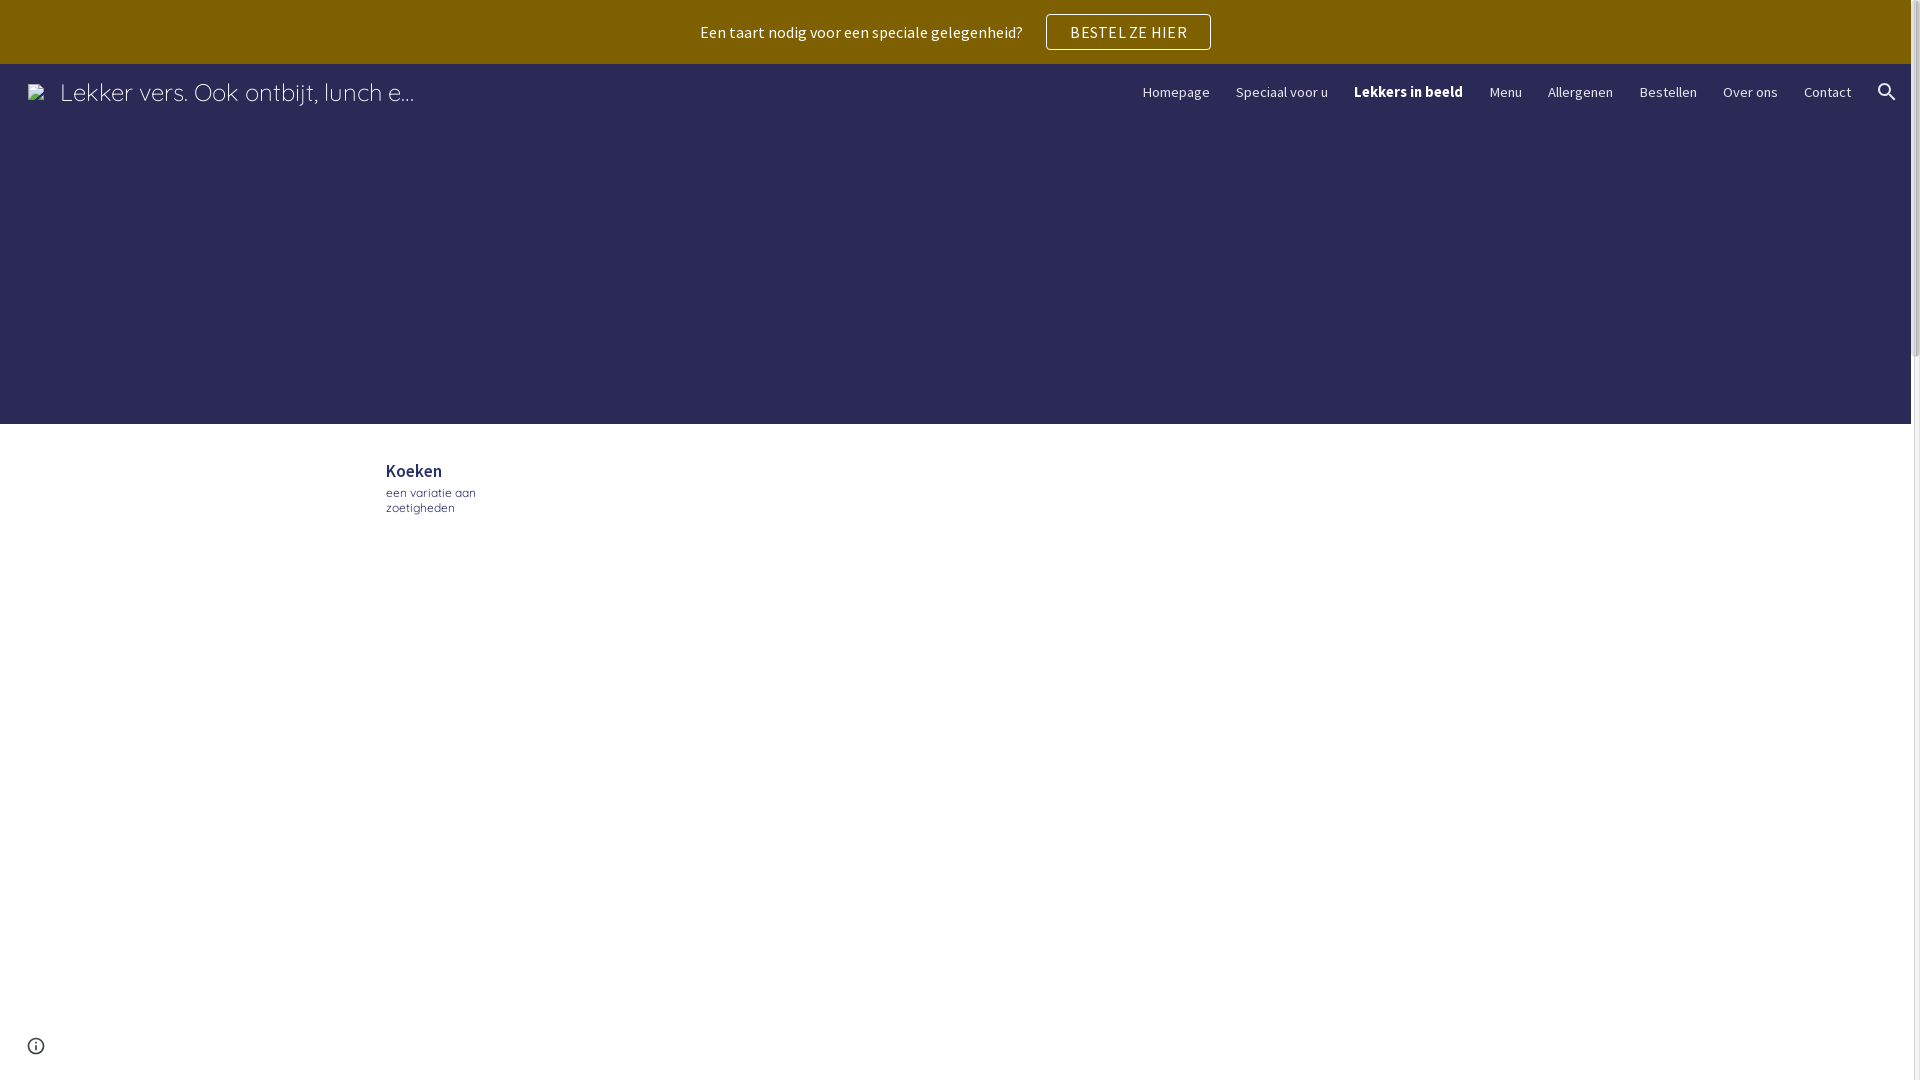 Image resolution: width=1920 pixels, height=1080 pixels. What do you see at coordinates (1176, 92) in the screenshot?
I see `Homepage` at bounding box center [1176, 92].